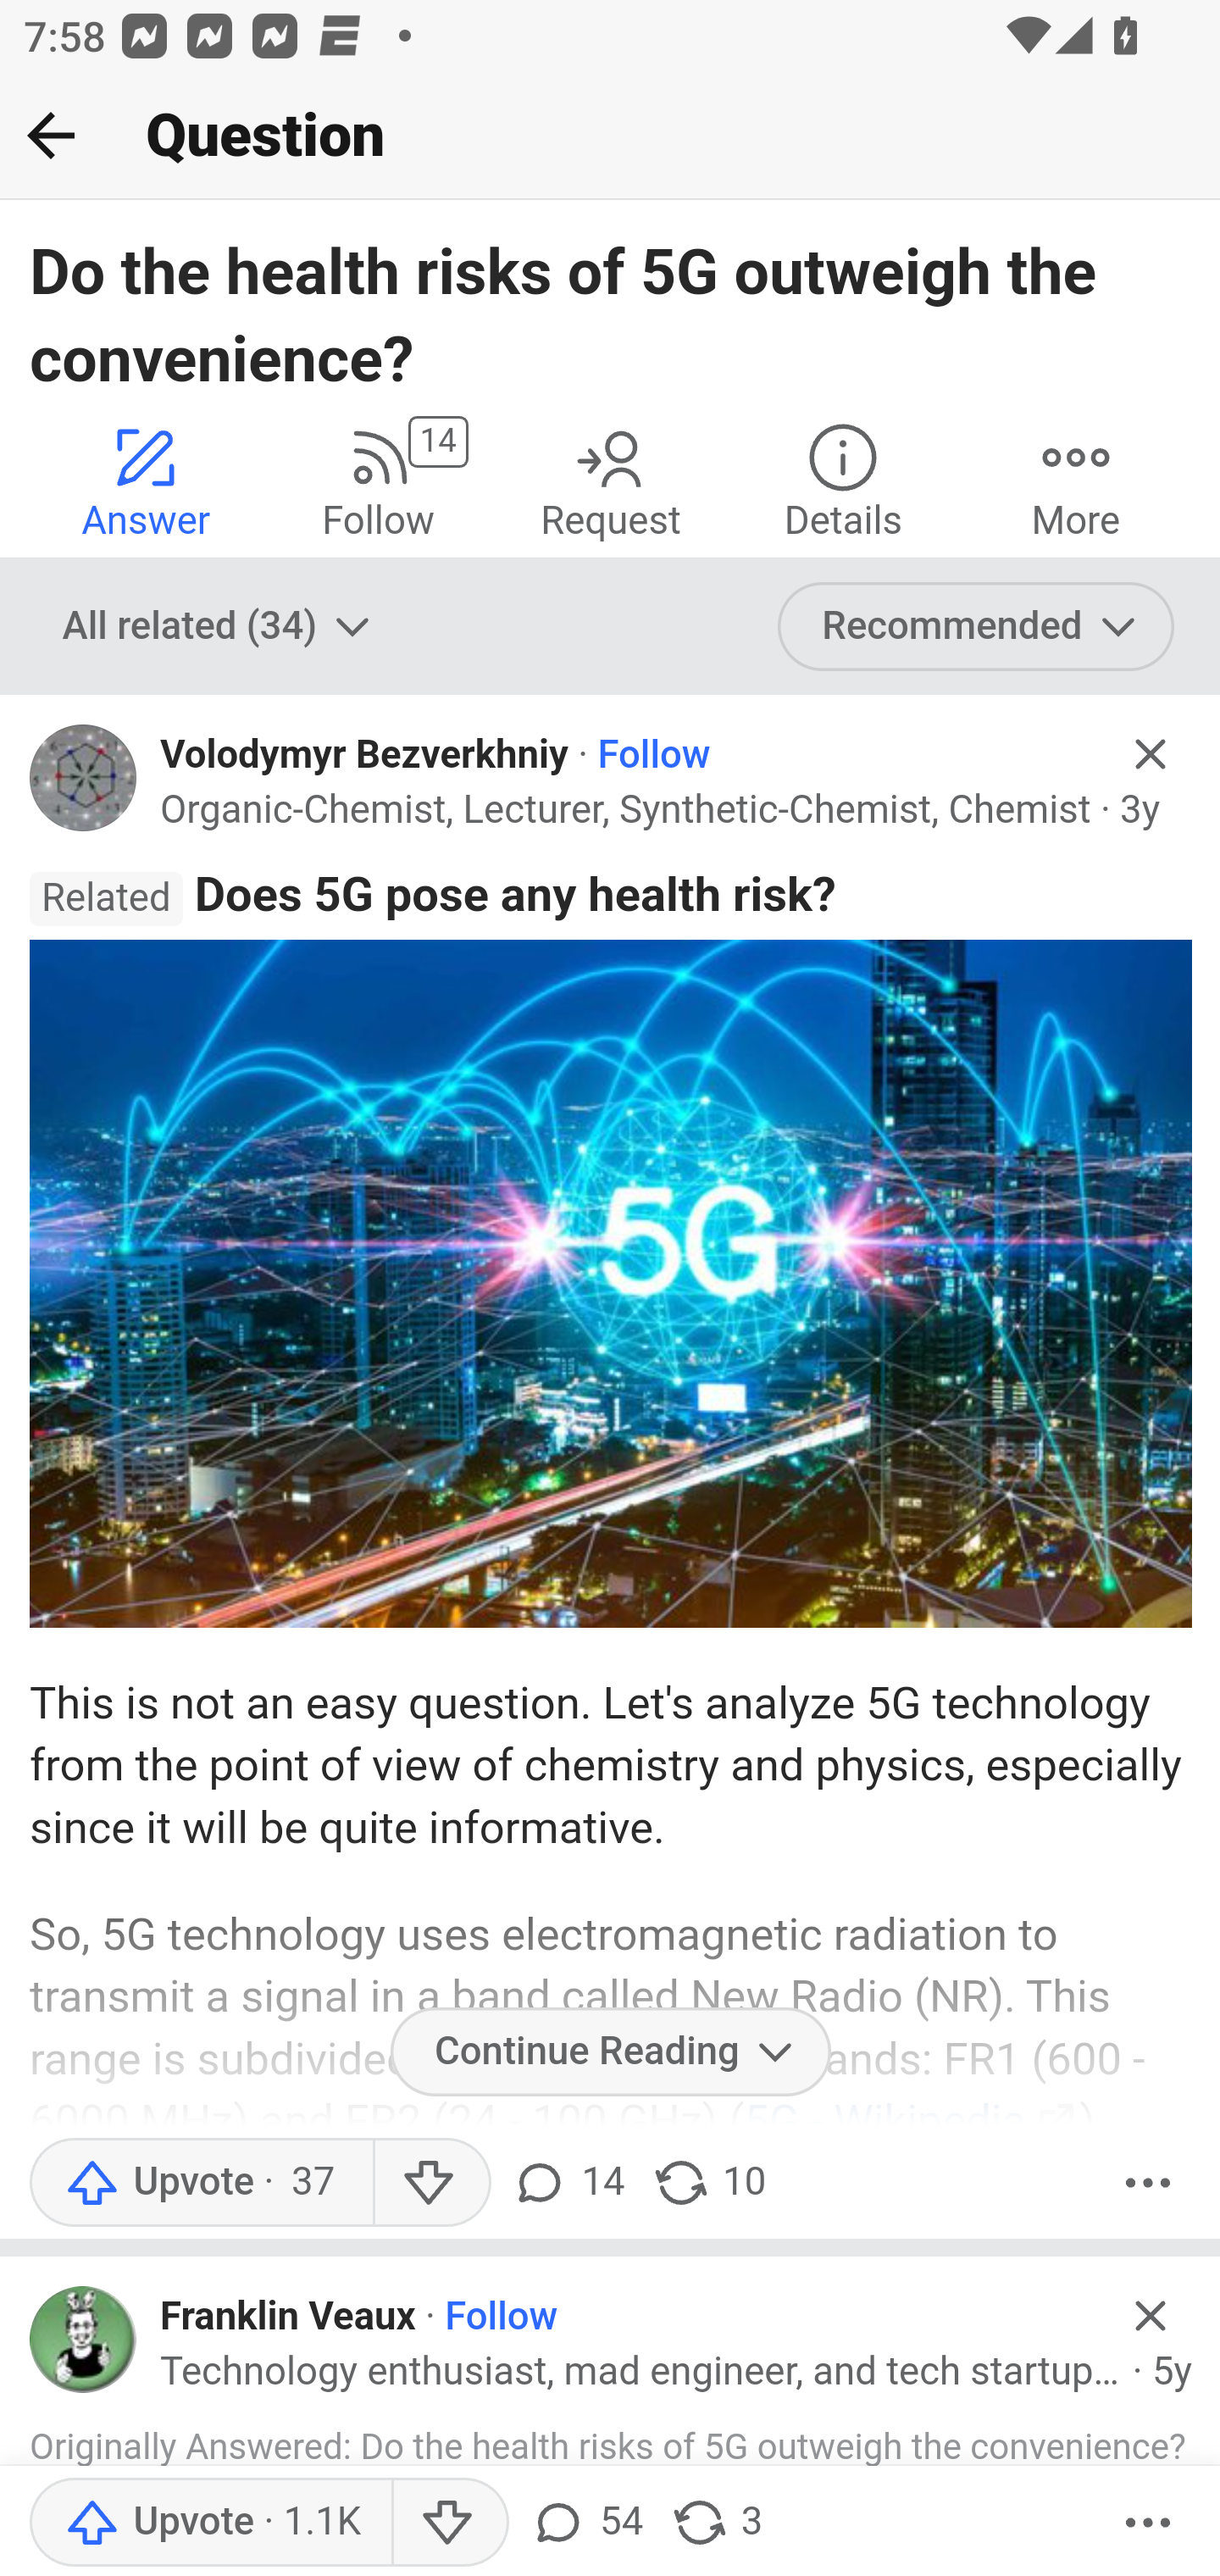  I want to click on Upvote, so click(201, 2181).